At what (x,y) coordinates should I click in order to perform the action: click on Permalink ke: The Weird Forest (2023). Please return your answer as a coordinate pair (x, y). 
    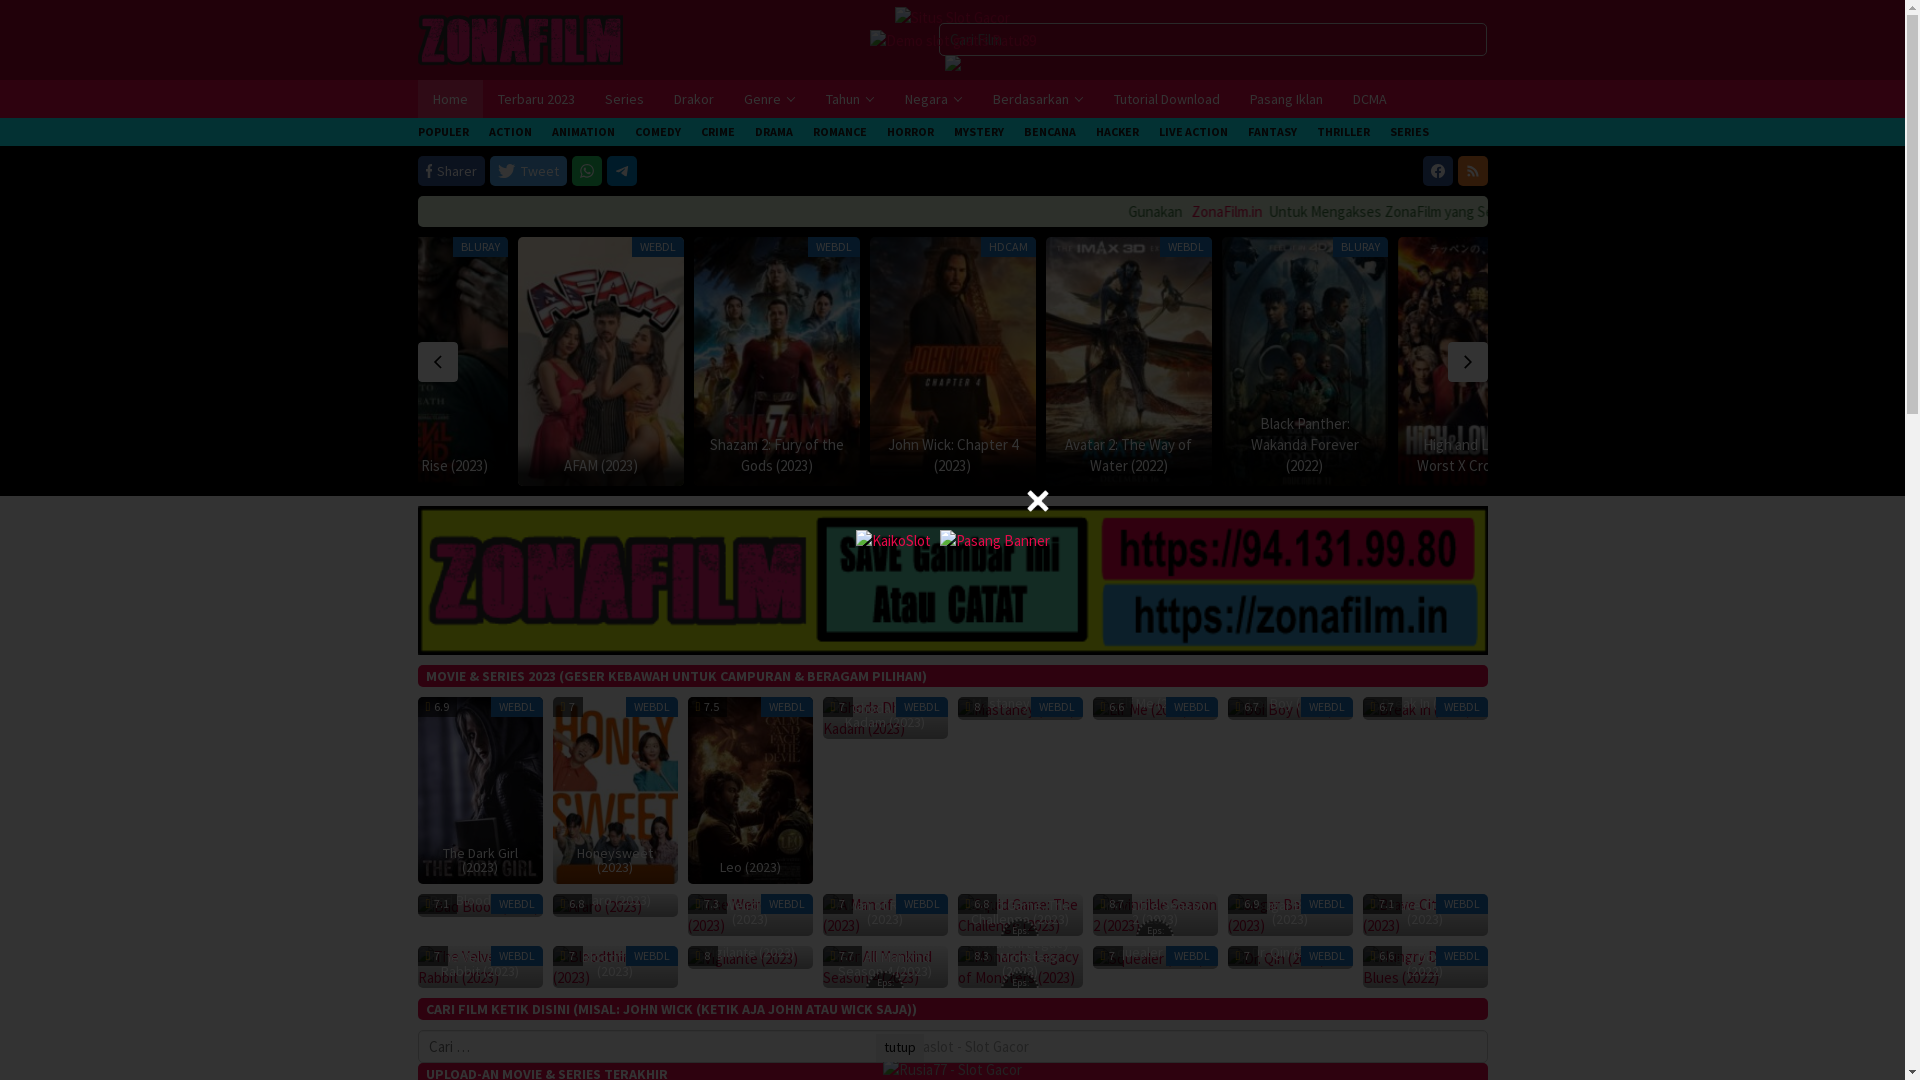
    Looking at the image, I should click on (750, 914).